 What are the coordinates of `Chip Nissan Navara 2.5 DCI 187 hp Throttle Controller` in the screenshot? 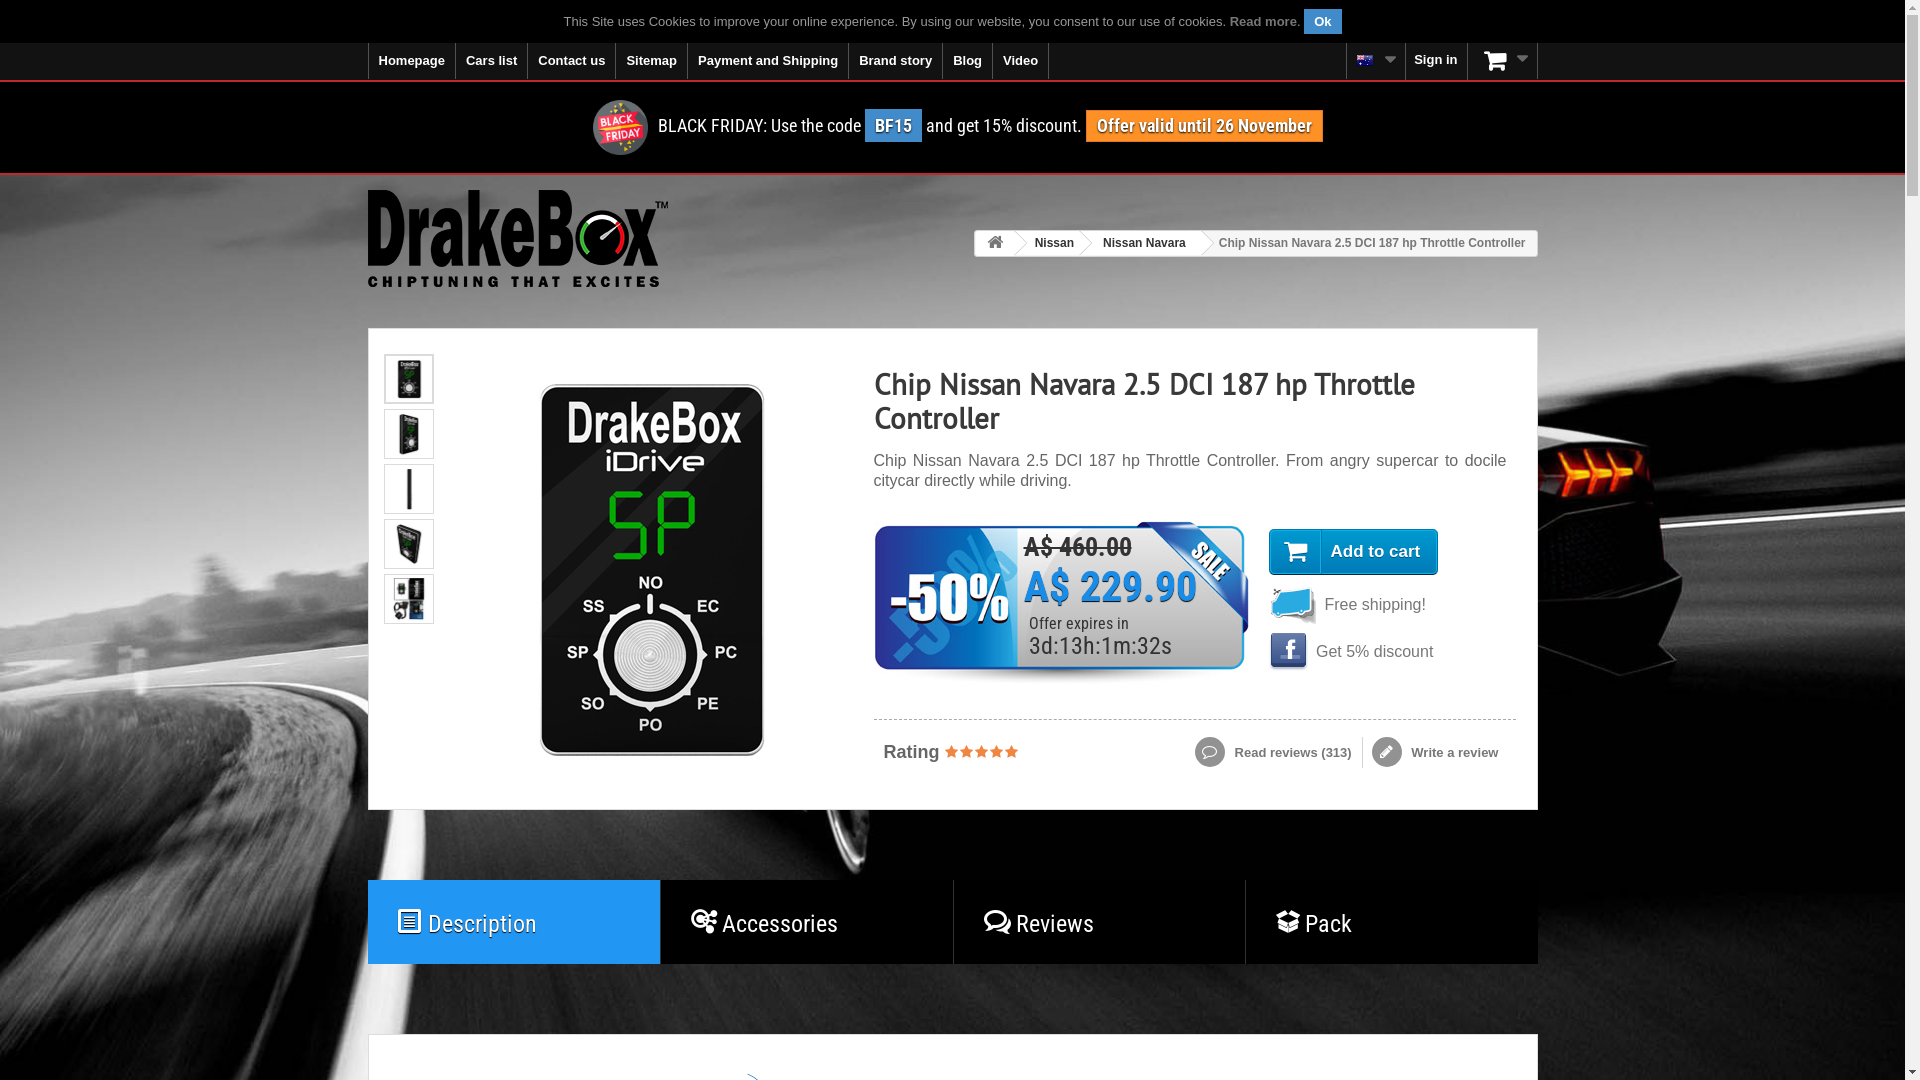 It's located at (408, 489).